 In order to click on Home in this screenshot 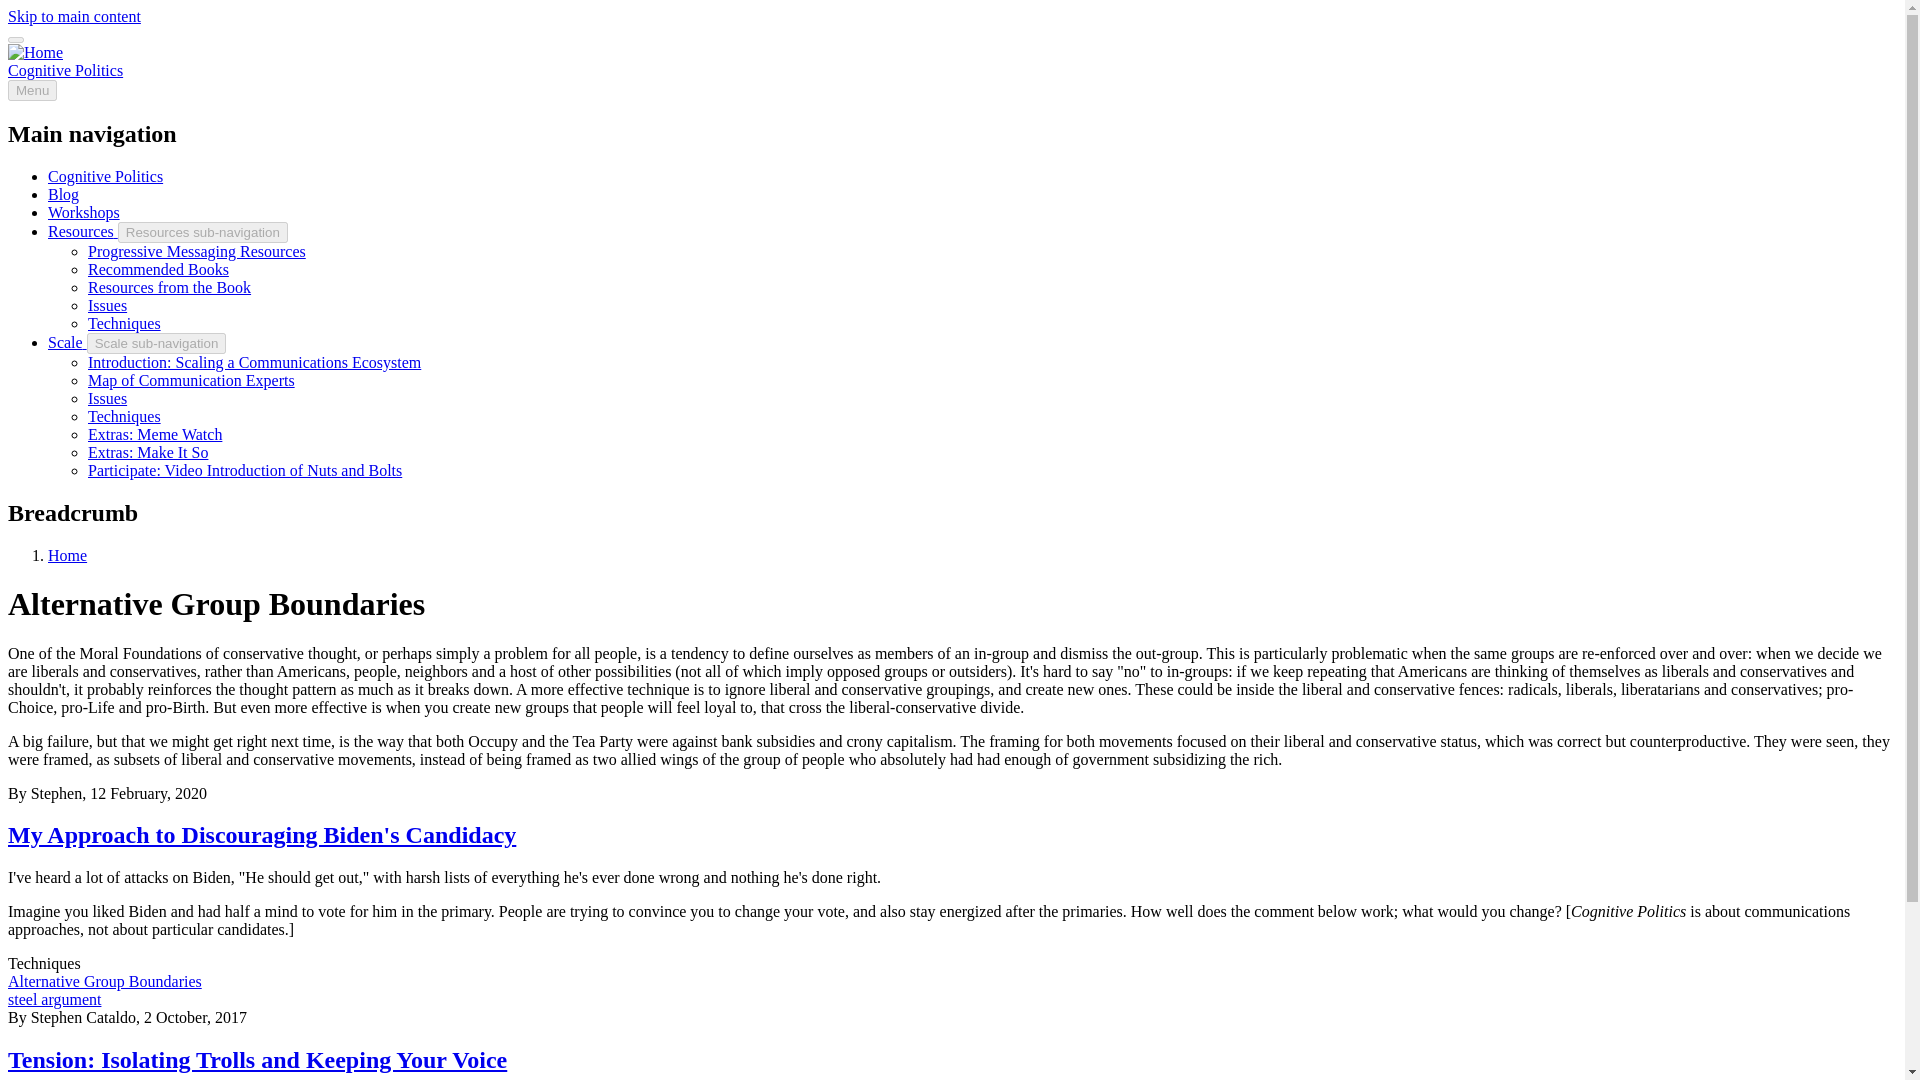, I will do `click(67, 554)`.